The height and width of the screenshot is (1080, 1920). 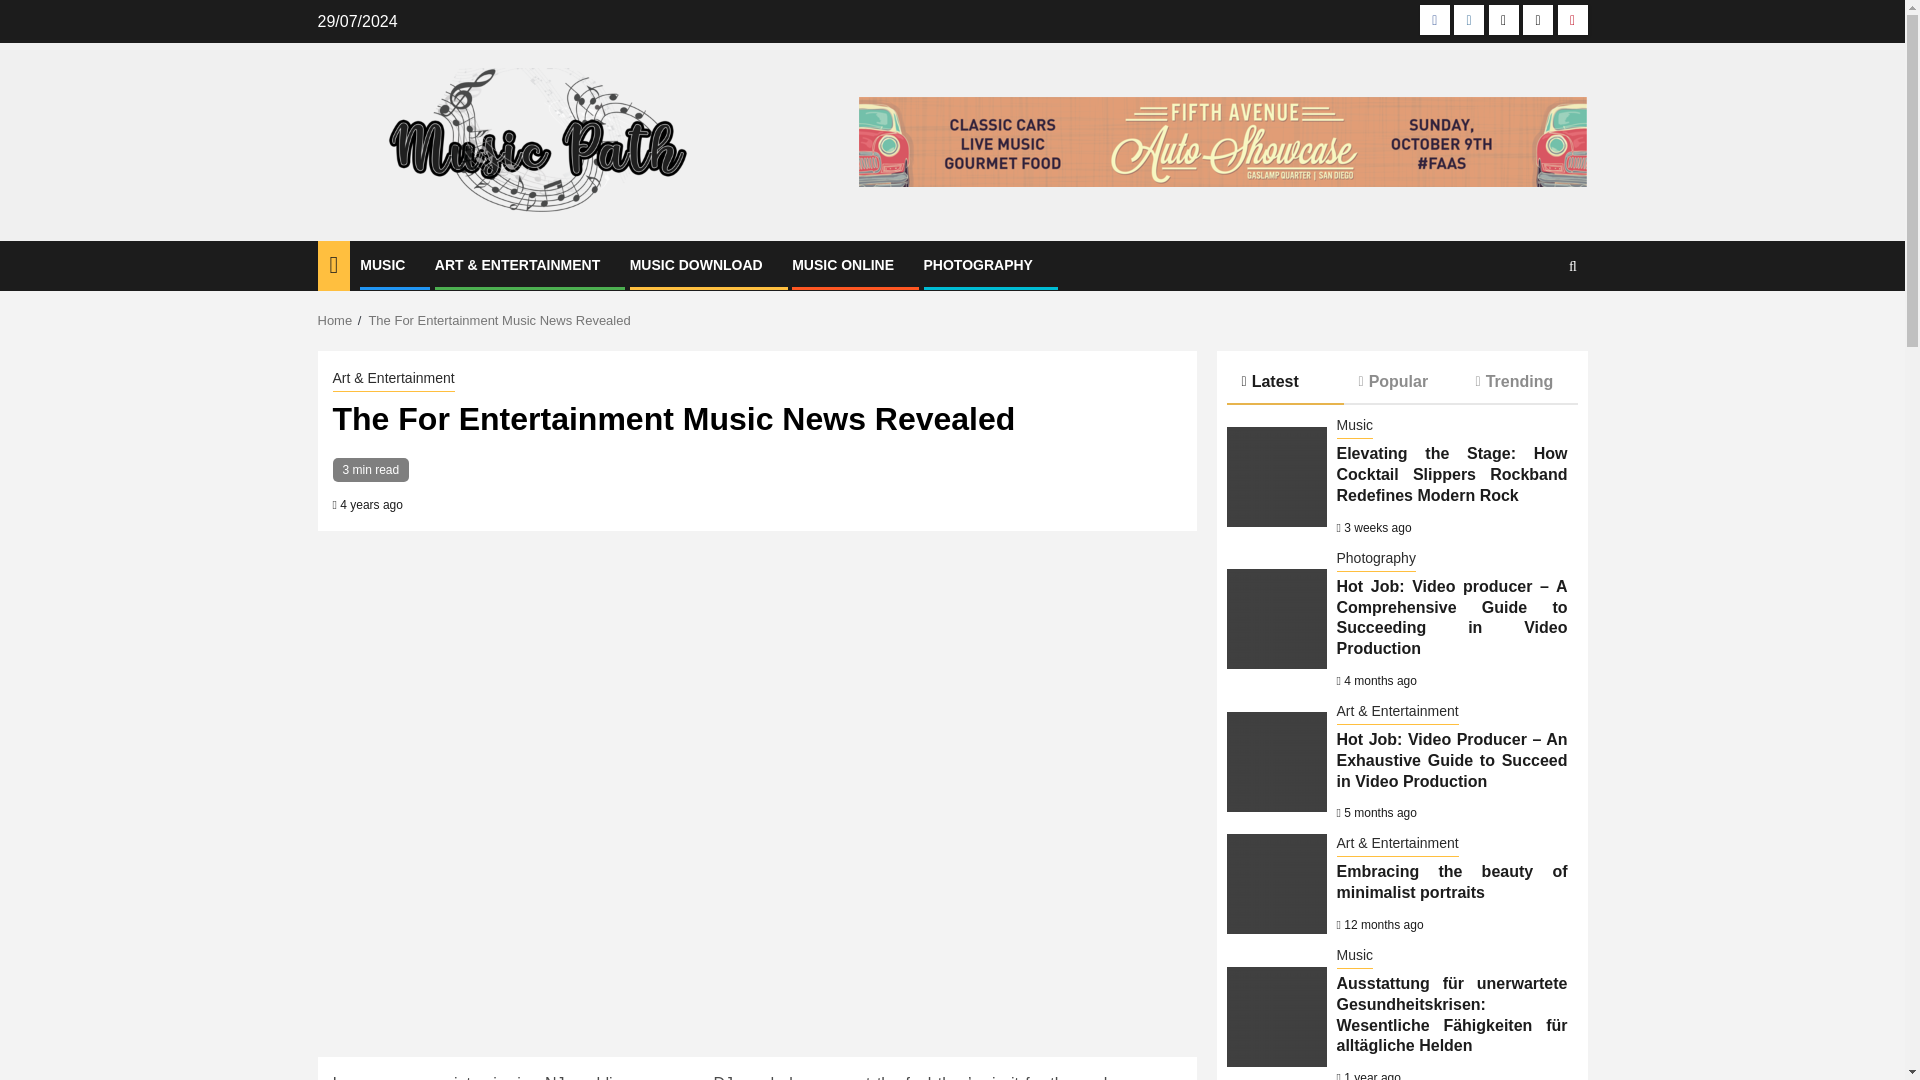 I want to click on Pinterest, so click(x=1572, y=20).